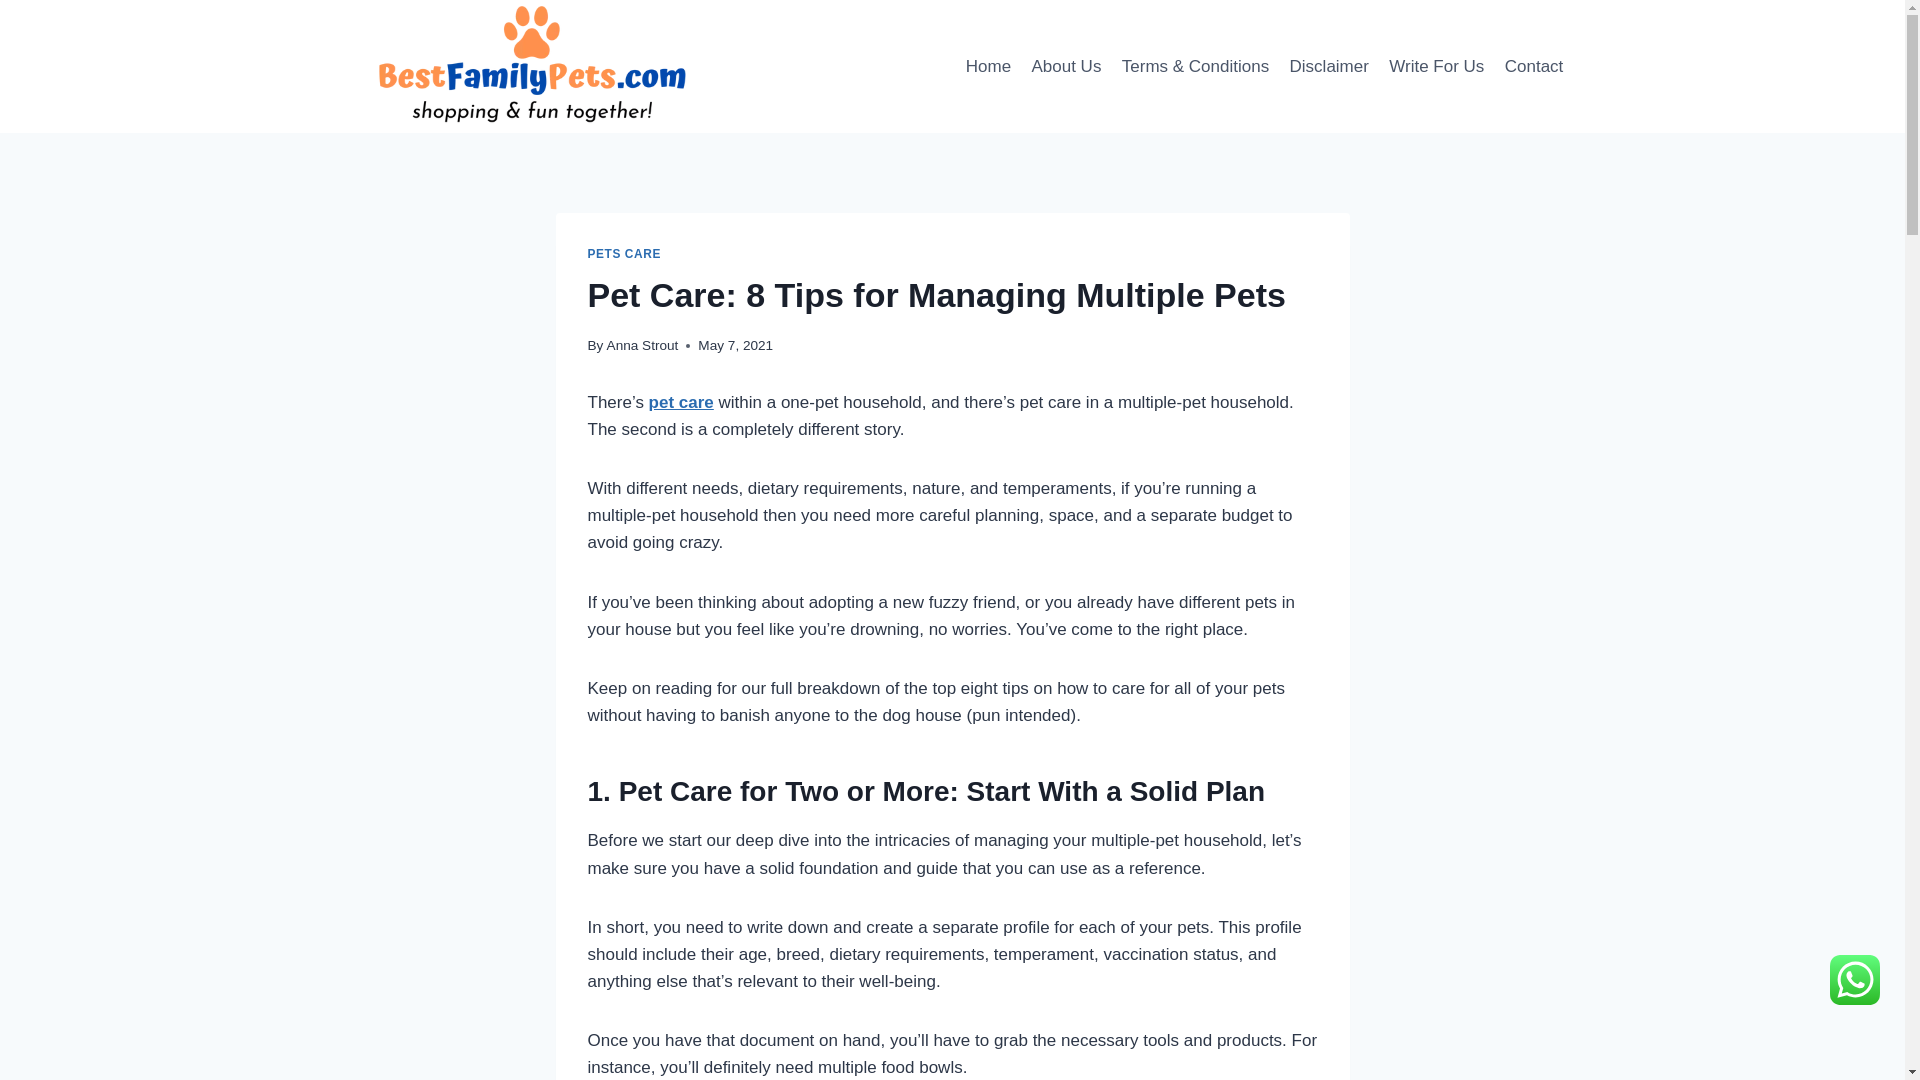  I want to click on pet care, so click(681, 402).